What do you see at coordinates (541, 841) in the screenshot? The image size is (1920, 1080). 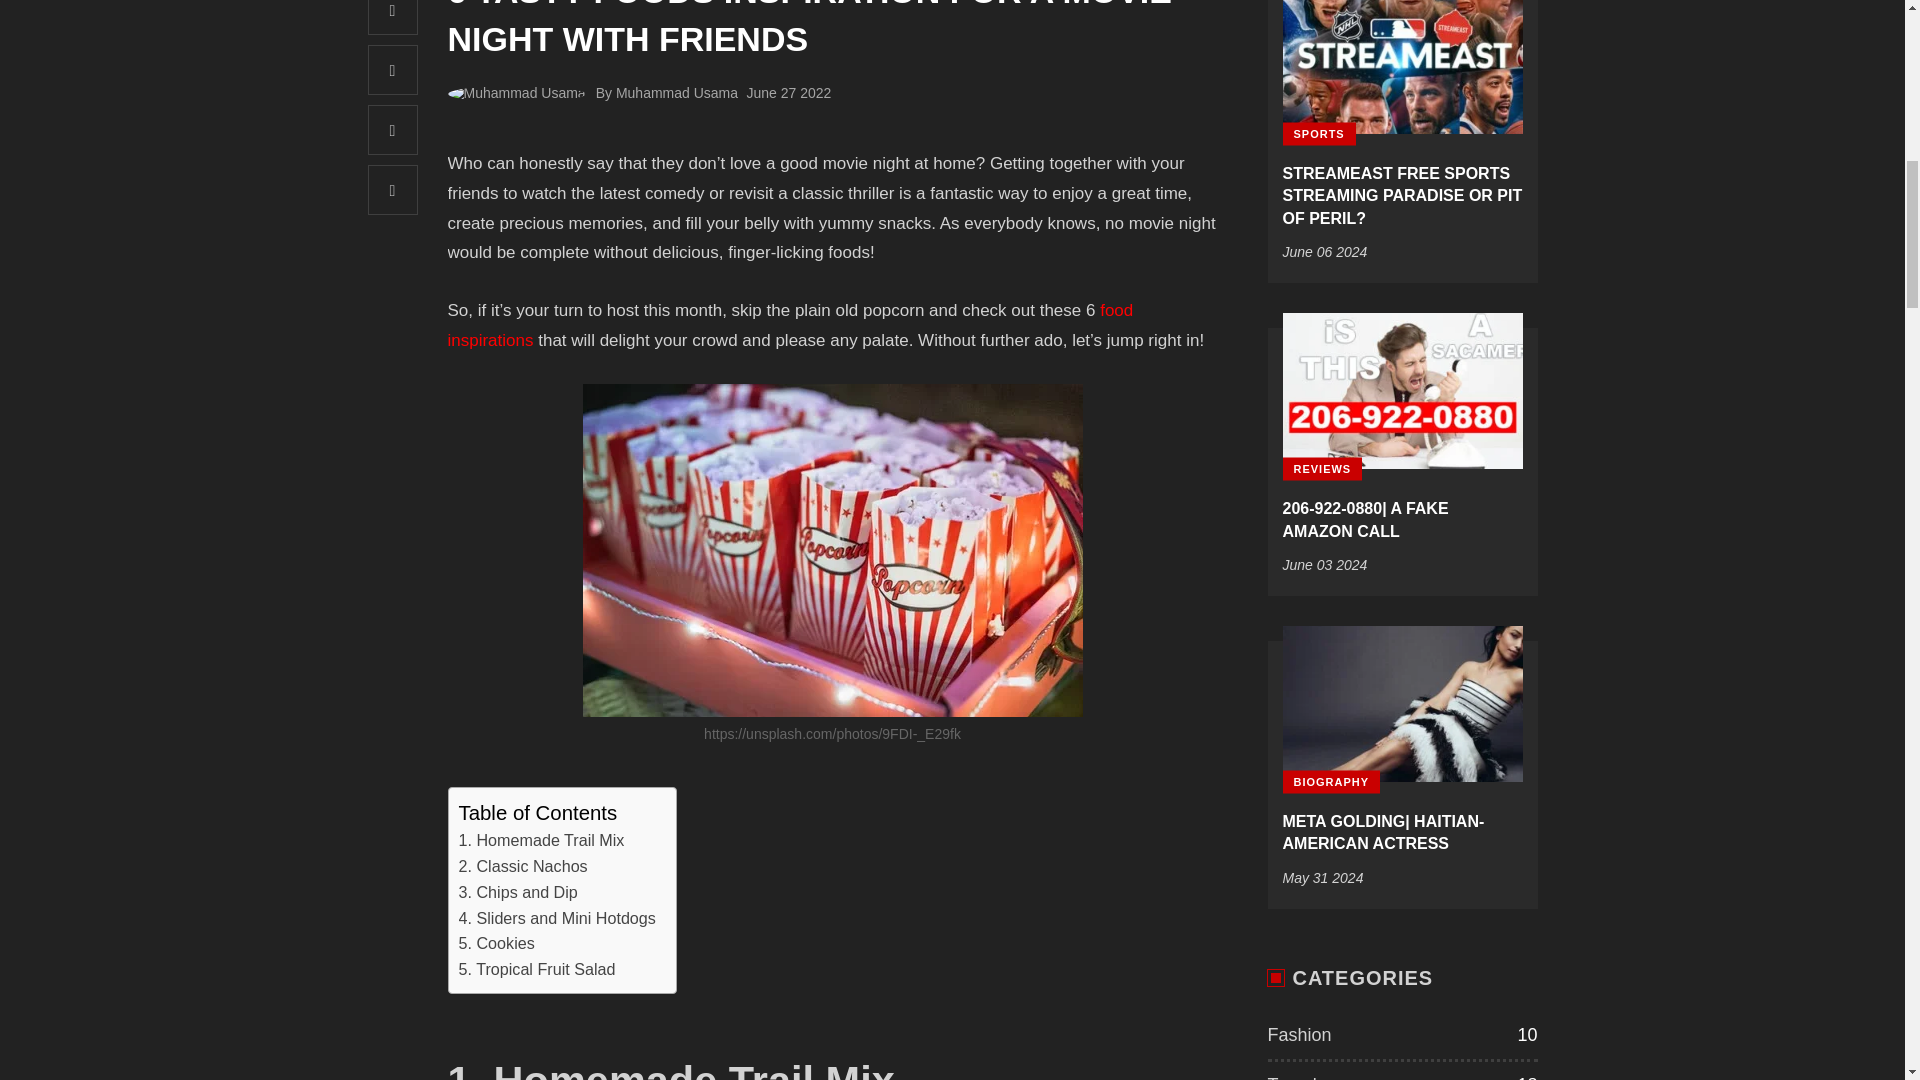 I see `1. Homemade Trail Mix` at bounding box center [541, 841].